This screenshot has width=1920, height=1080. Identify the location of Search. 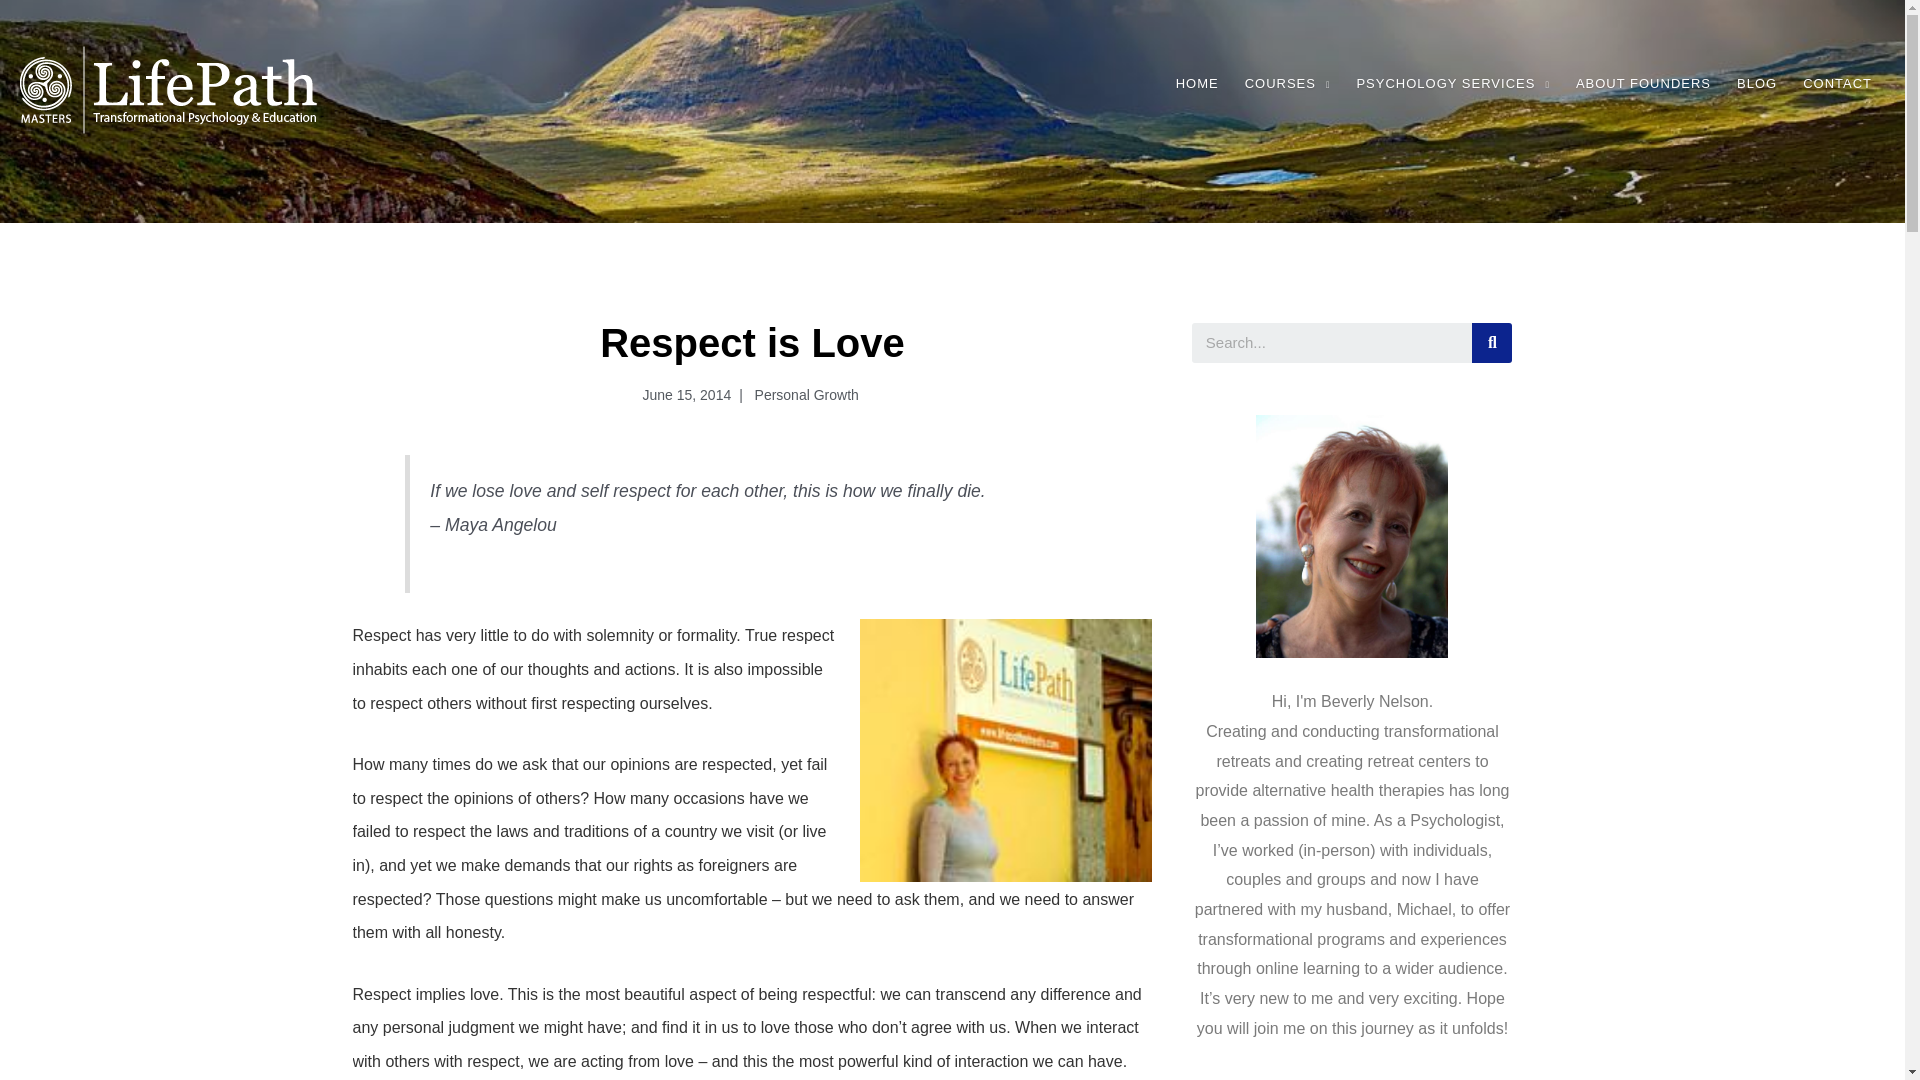
(1492, 342).